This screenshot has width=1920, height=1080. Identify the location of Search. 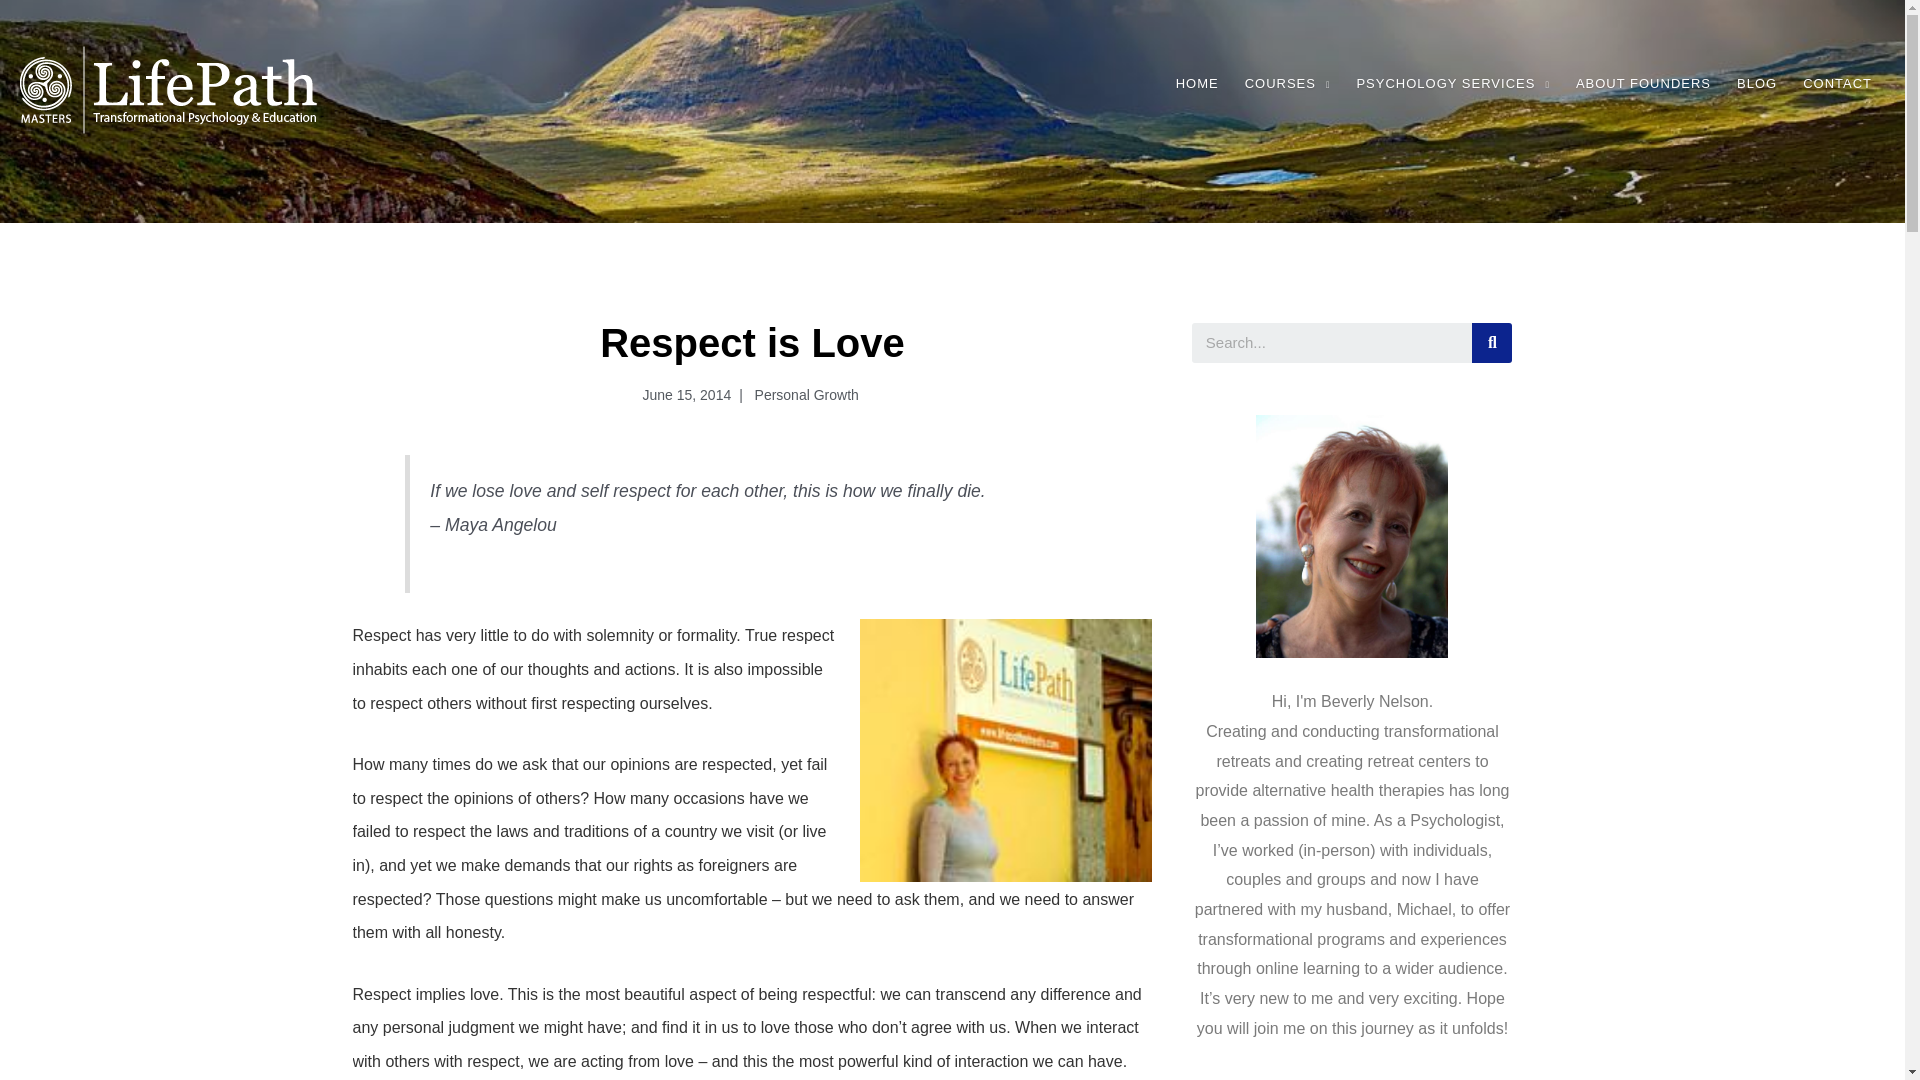
(1492, 342).